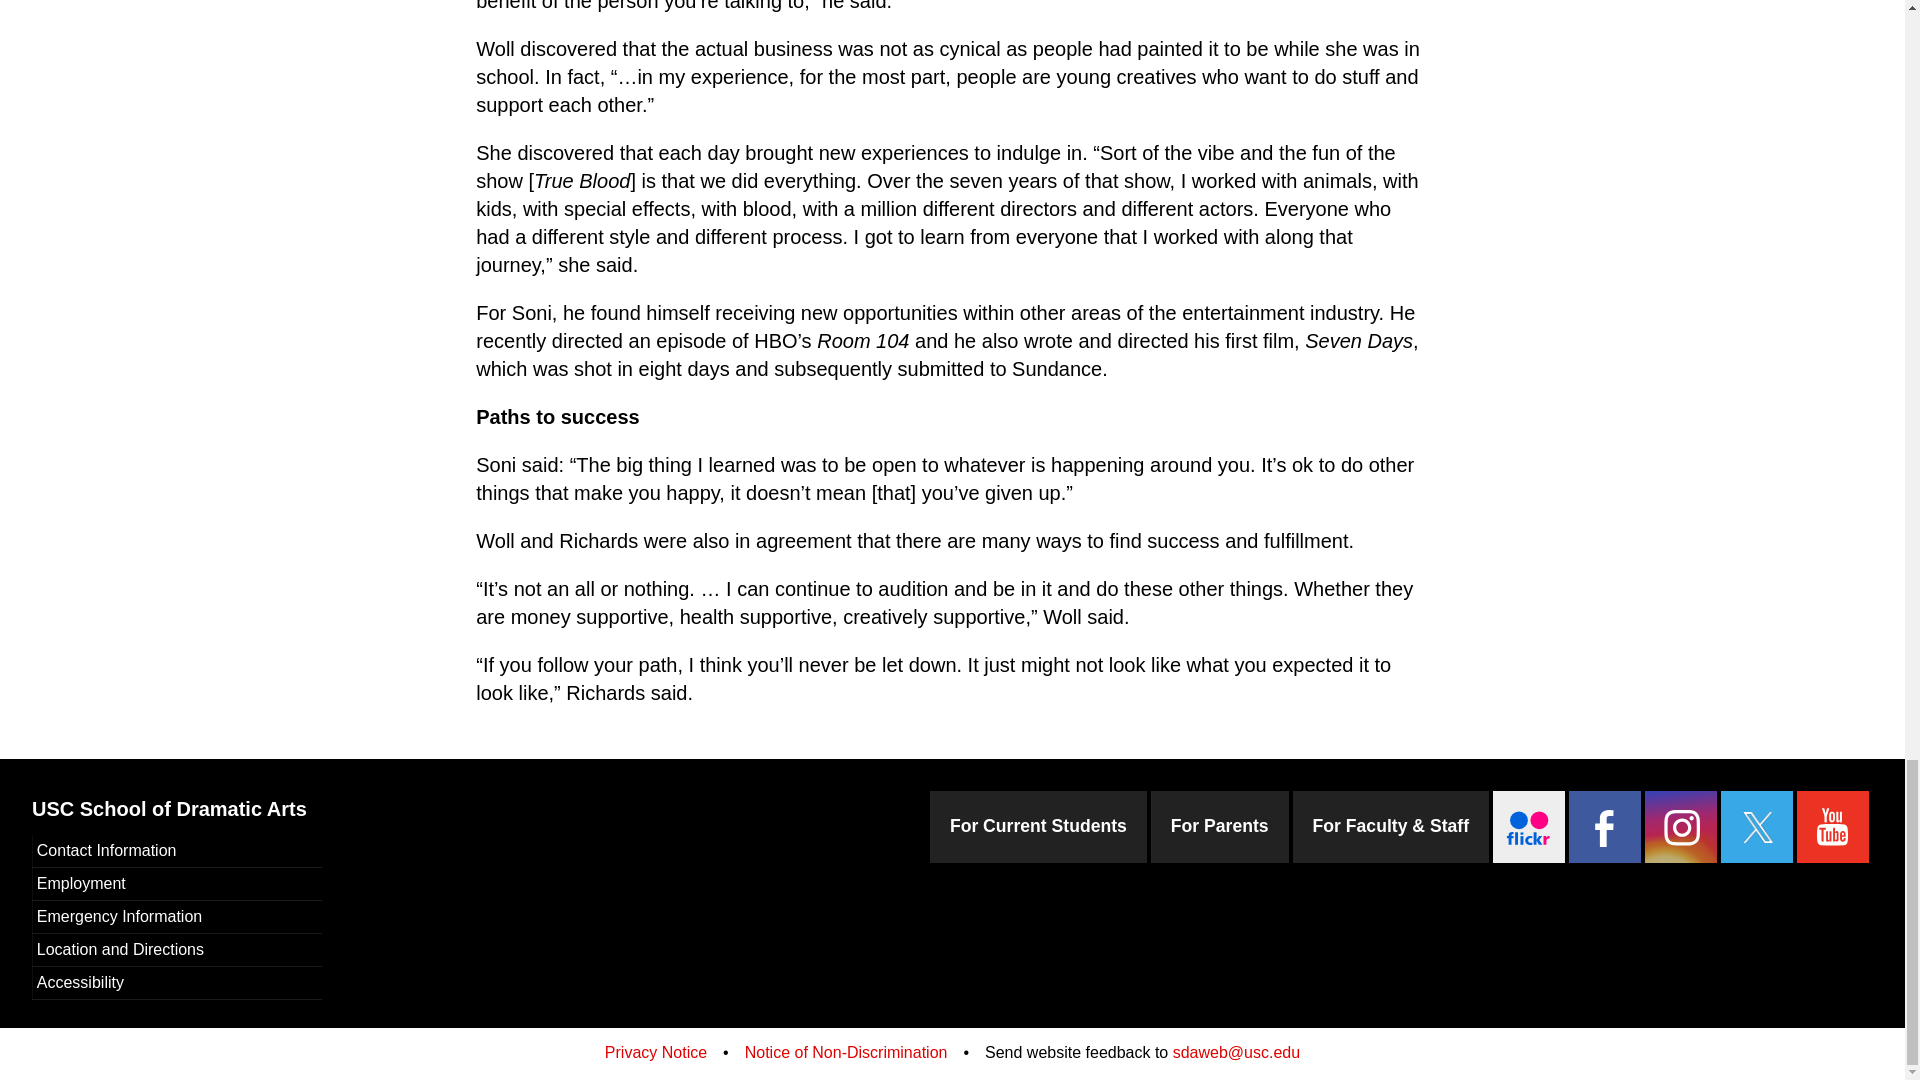 This screenshot has width=1920, height=1080. What do you see at coordinates (170, 808) in the screenshot?
I see `USC School of Dramatic Arts` at bounding box center [170, 808].